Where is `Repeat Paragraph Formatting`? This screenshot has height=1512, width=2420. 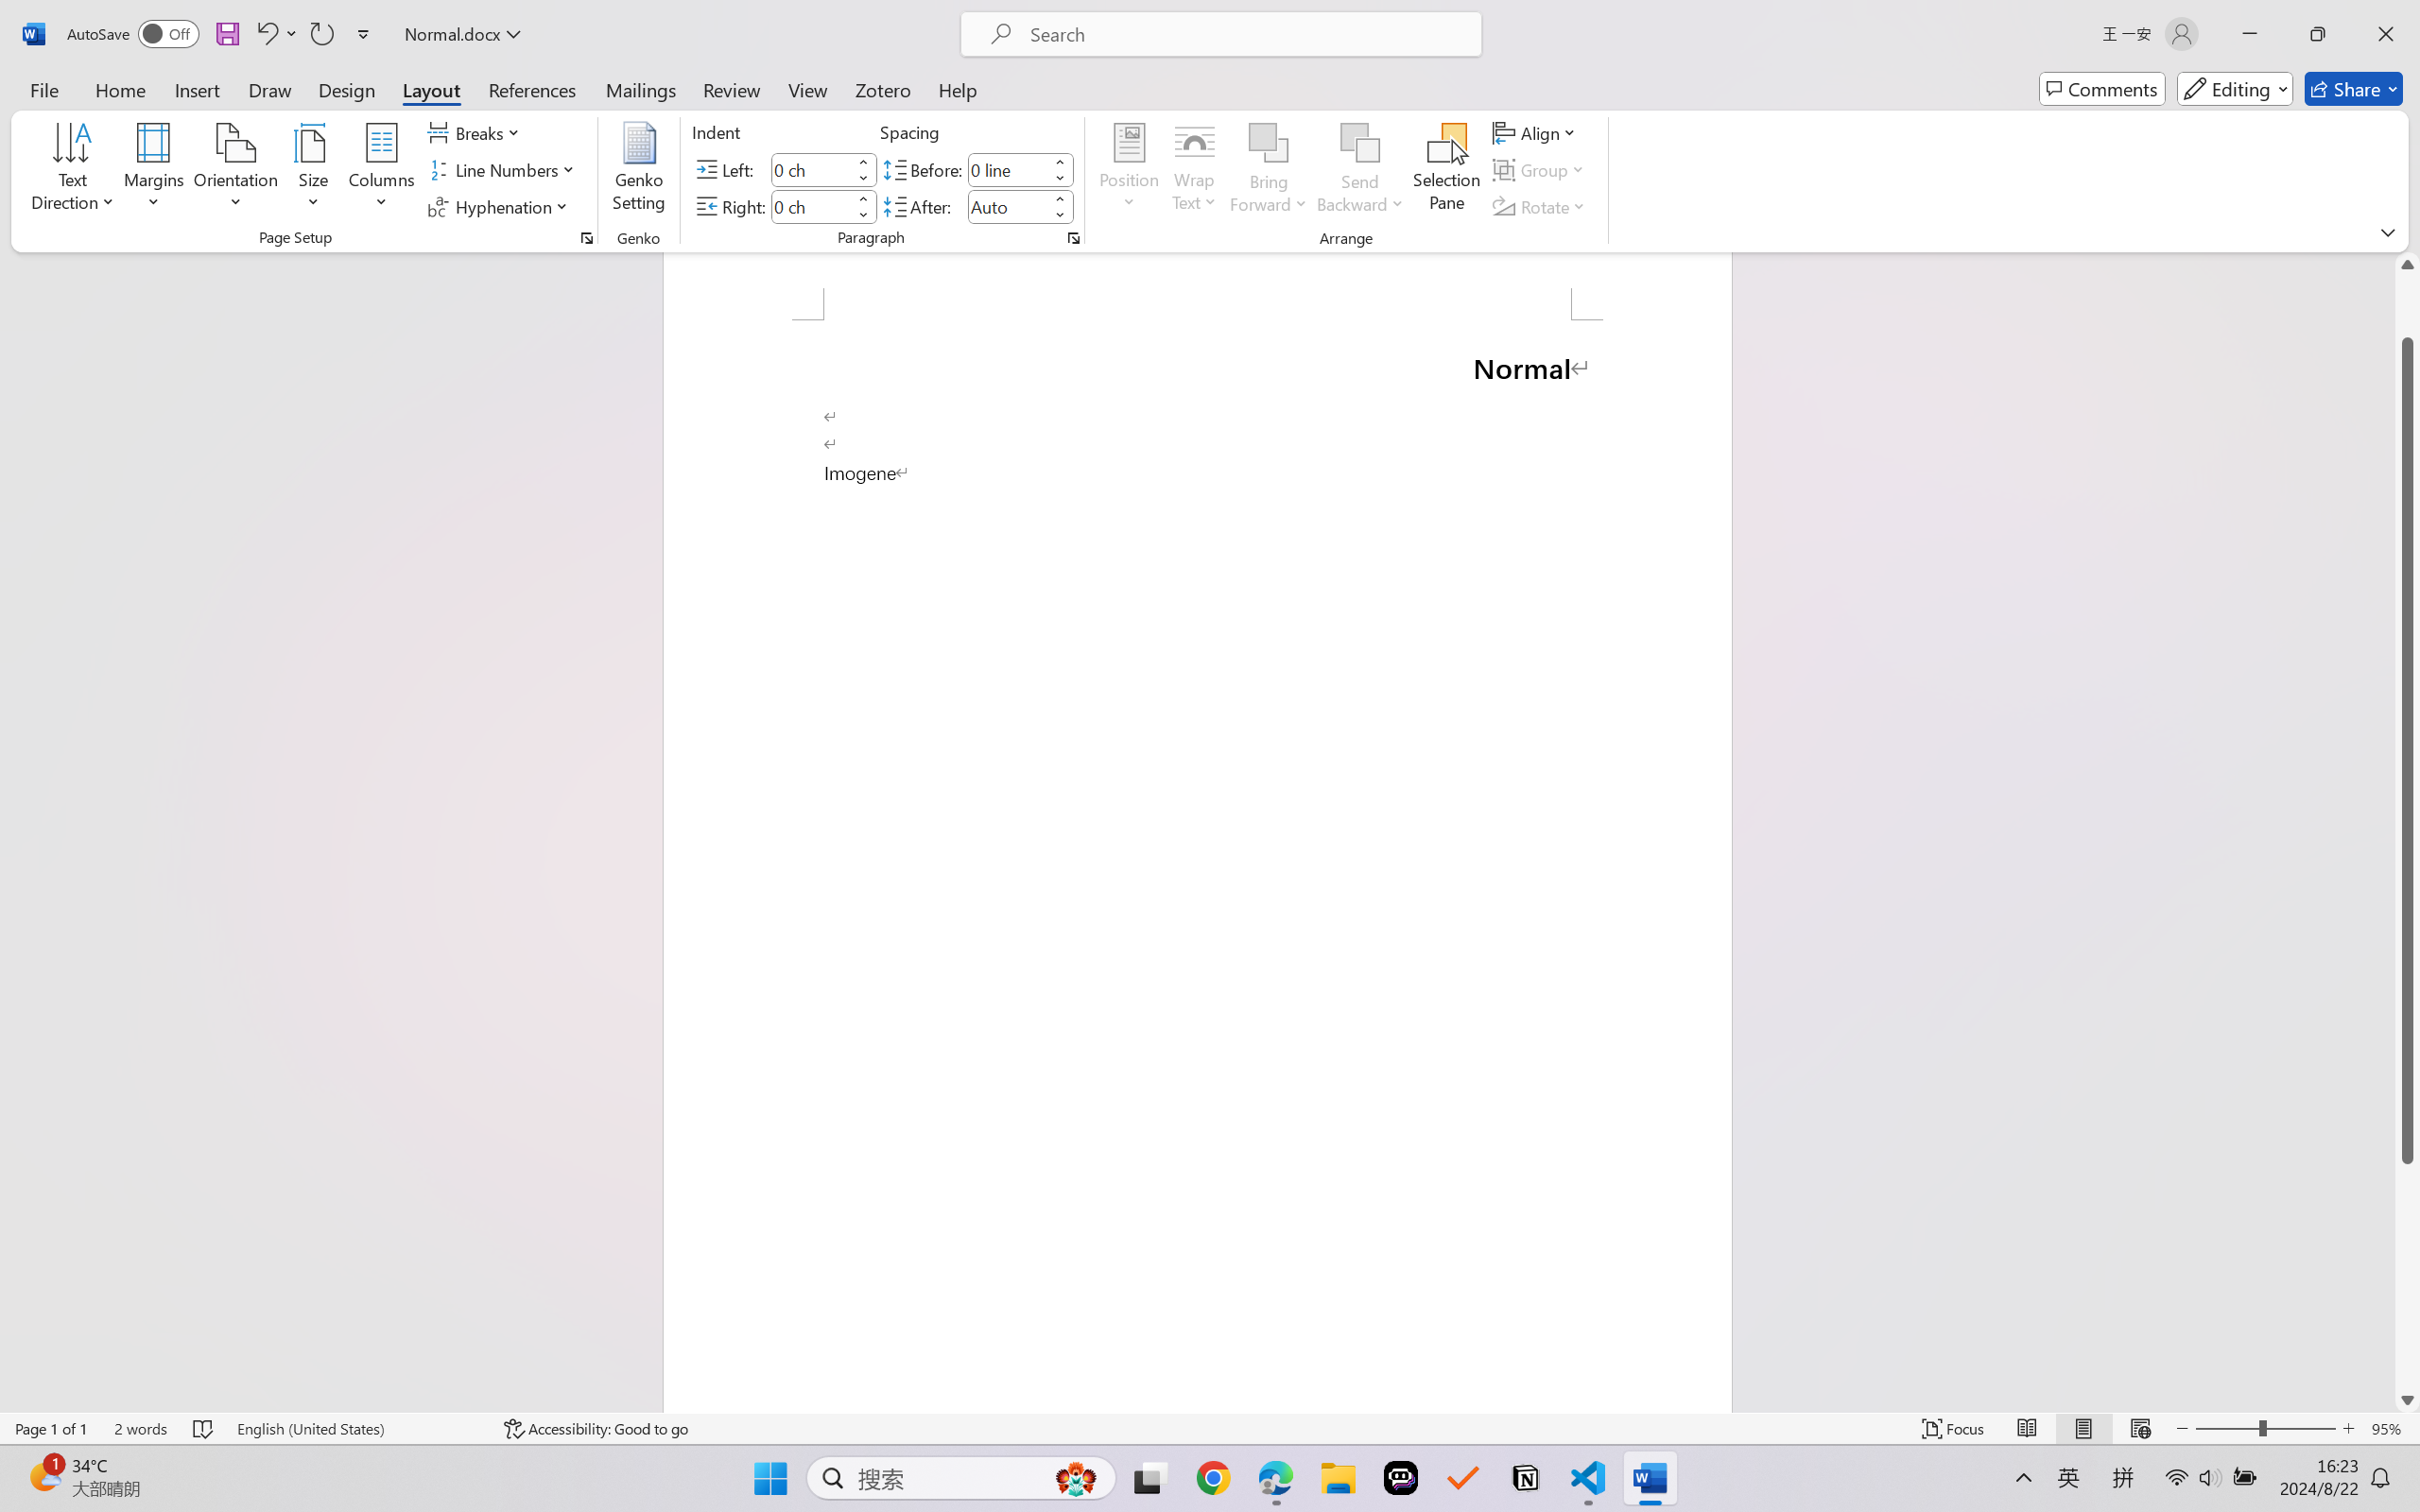 Repeat Paragraph Formatting is located at coordinates (321, 34).